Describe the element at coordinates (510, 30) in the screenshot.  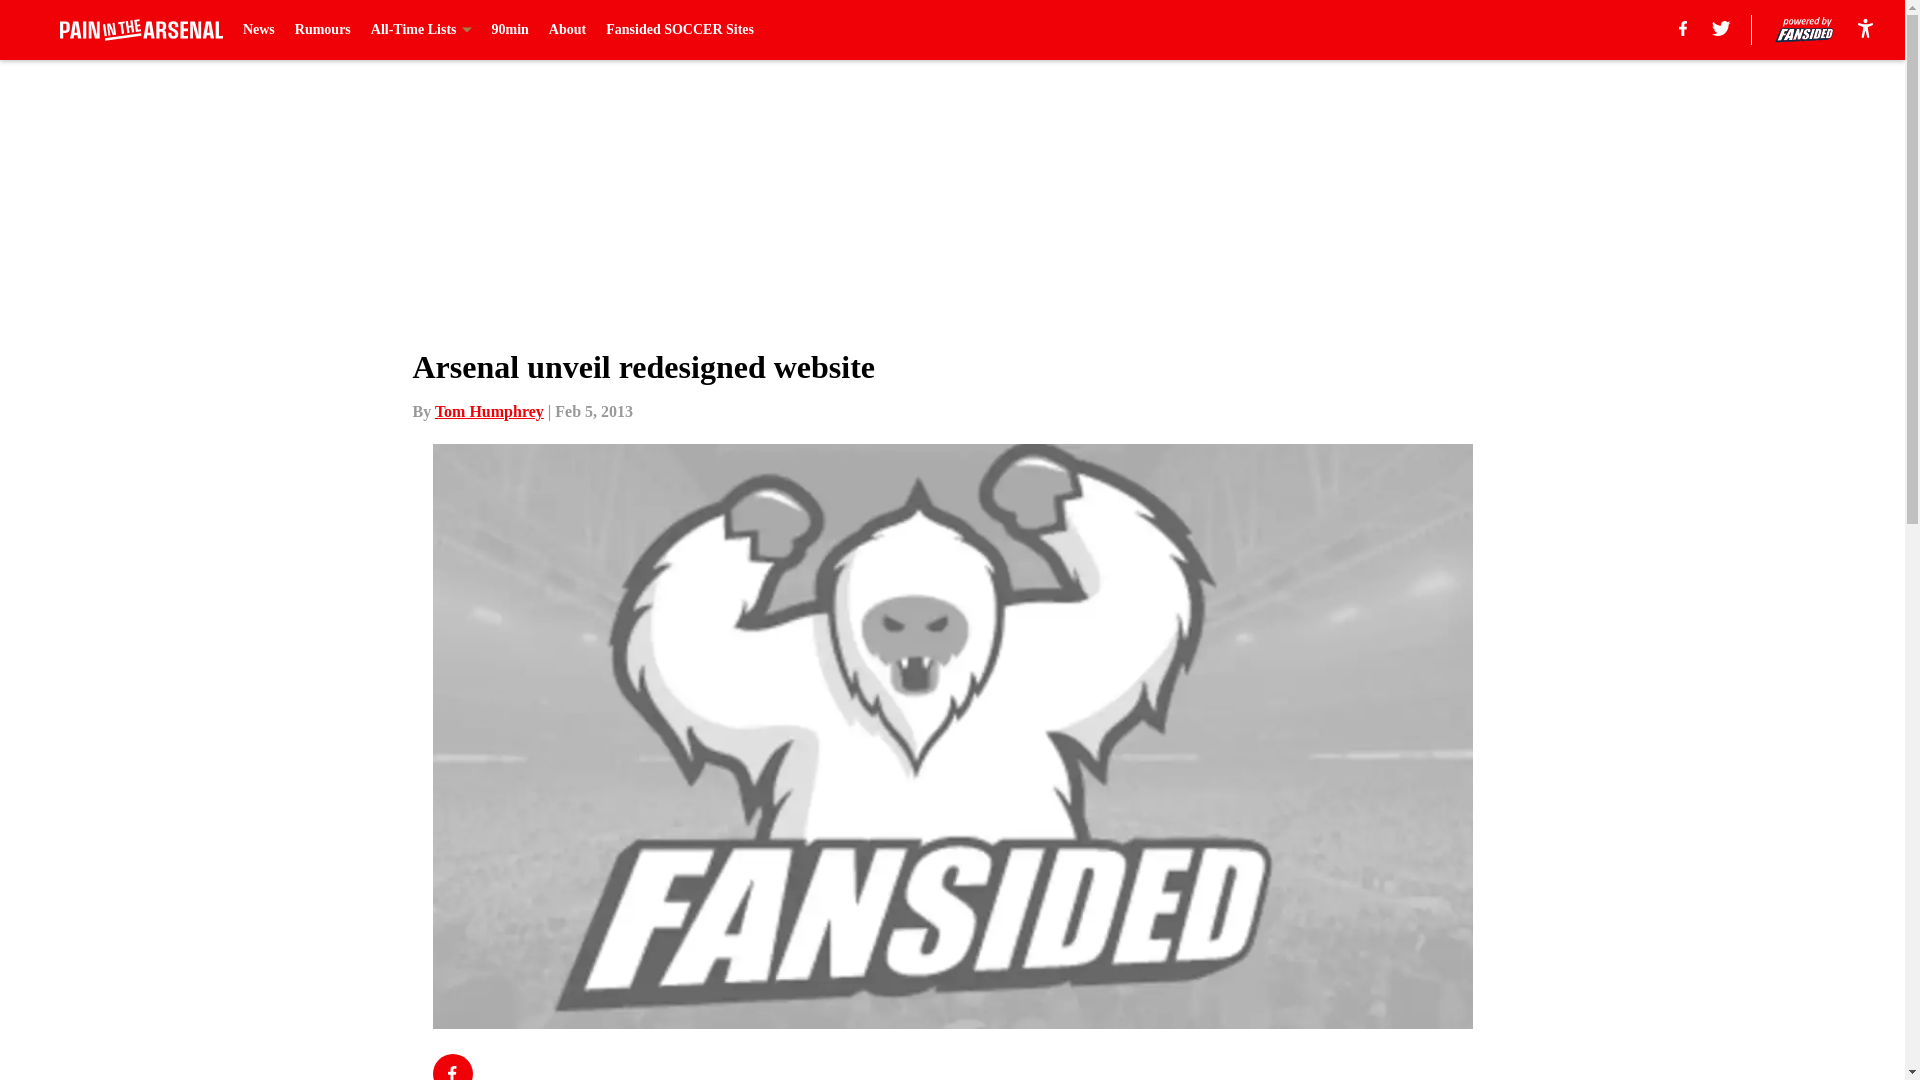
I see `90min` at that location.